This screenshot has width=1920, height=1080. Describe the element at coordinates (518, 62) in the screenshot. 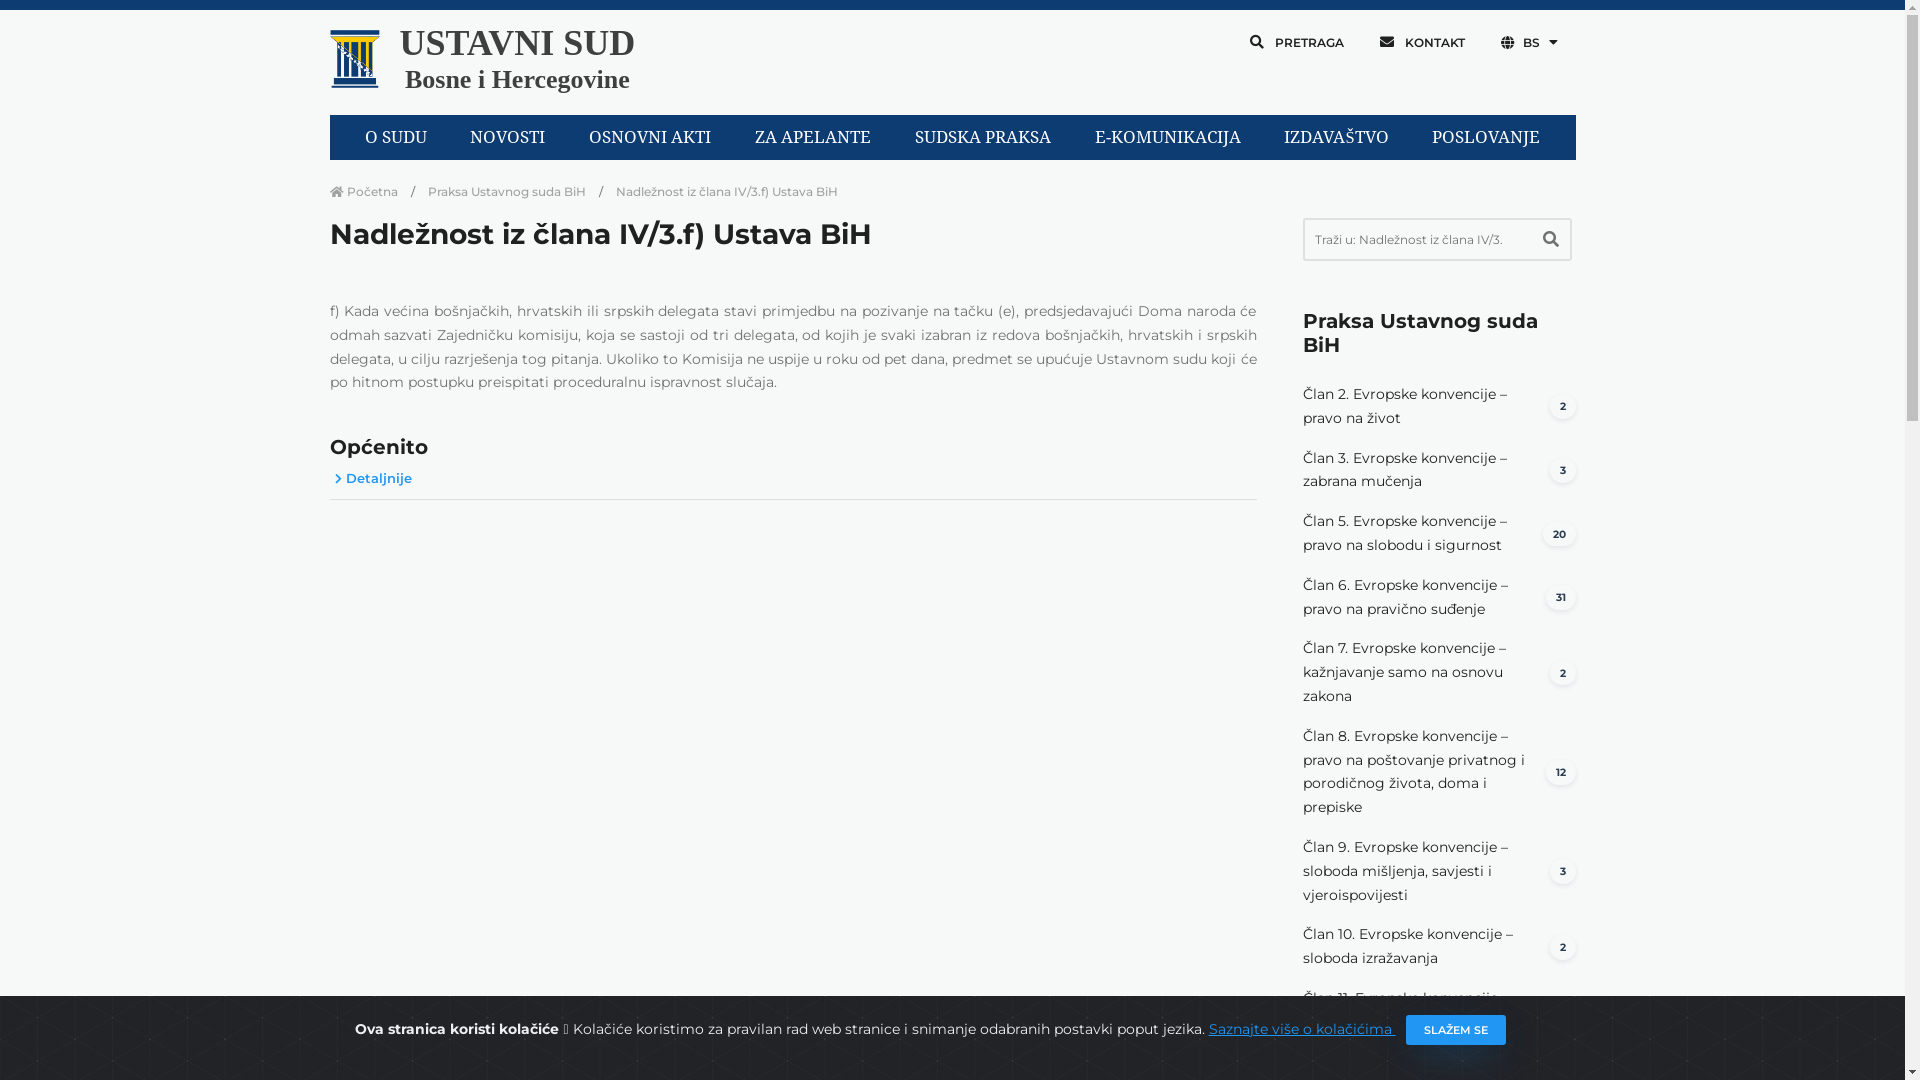

I see `USTAVNI SUD
Bosne i Hercegovine` at that location.